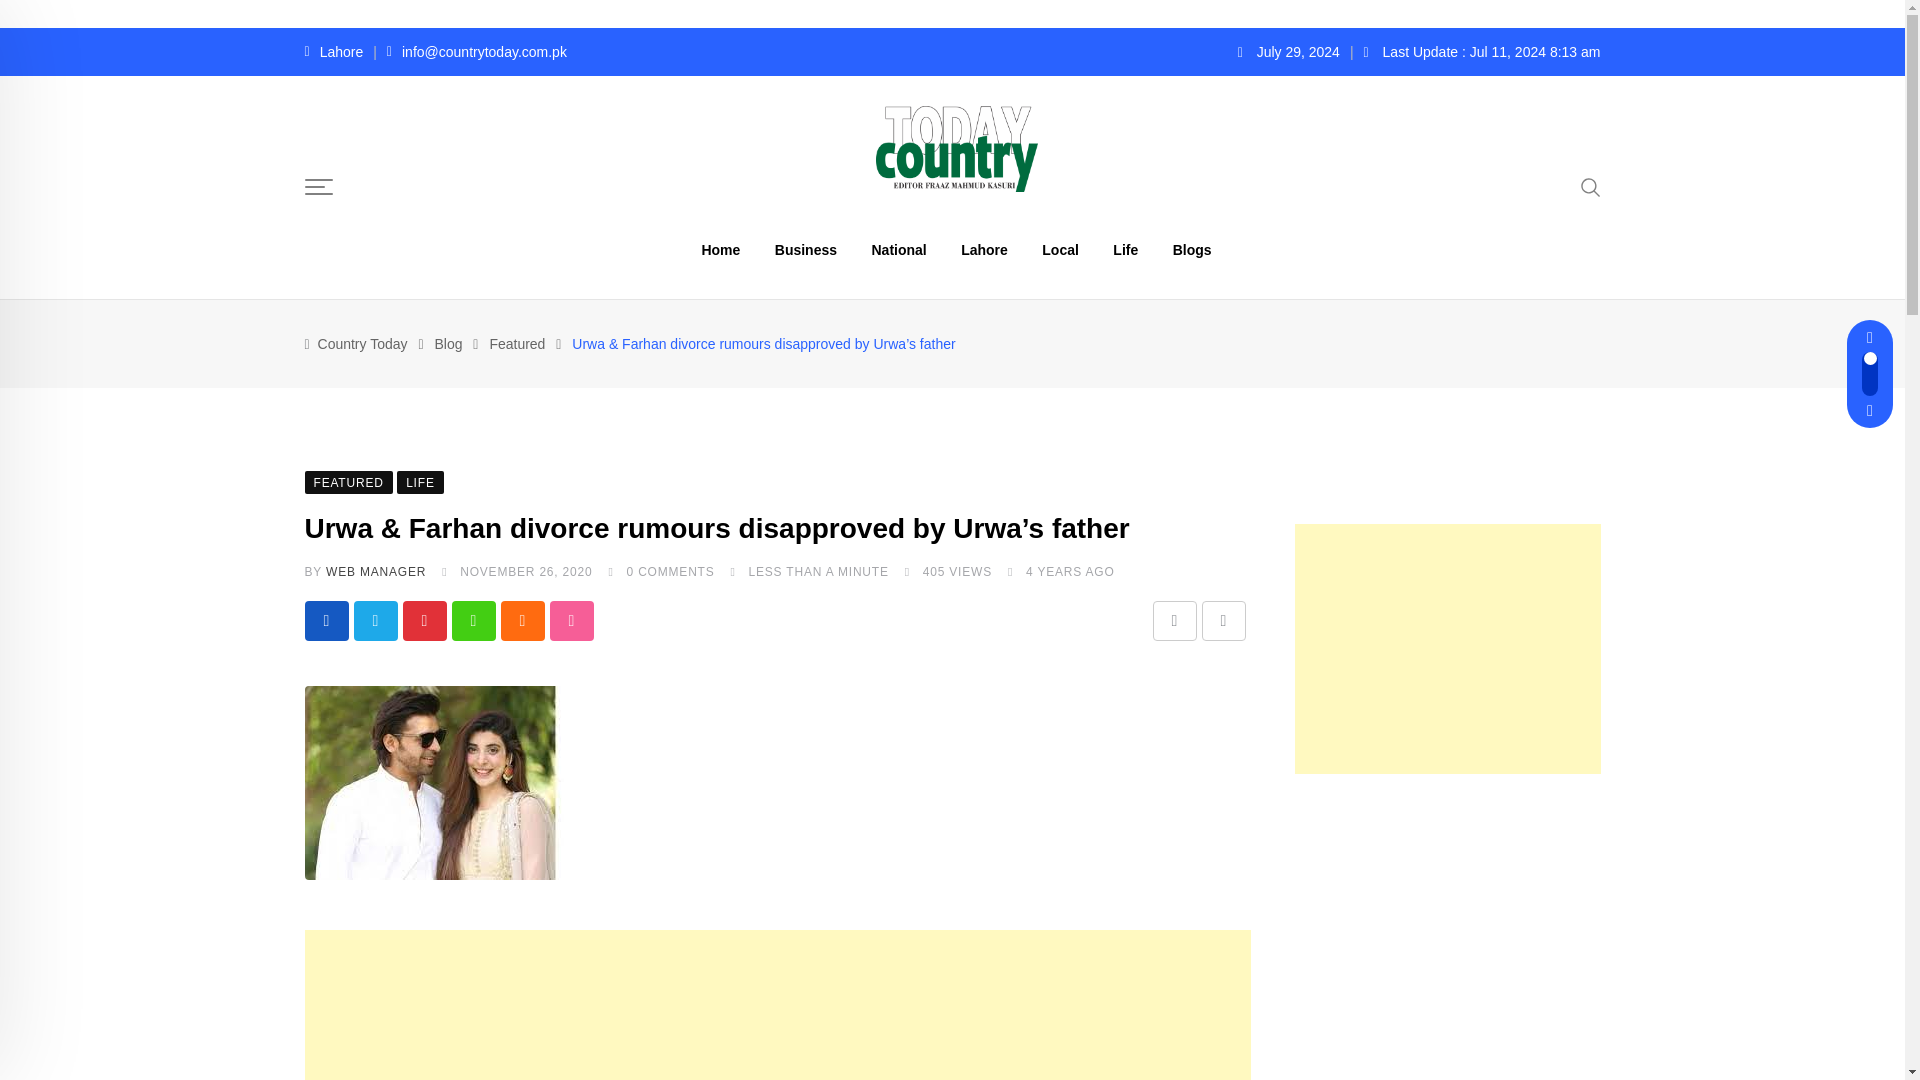 Image resolution: width=1920 pixels, height=1080 pixels. I want to click on Posts by Web Manager, so click(376, 571).